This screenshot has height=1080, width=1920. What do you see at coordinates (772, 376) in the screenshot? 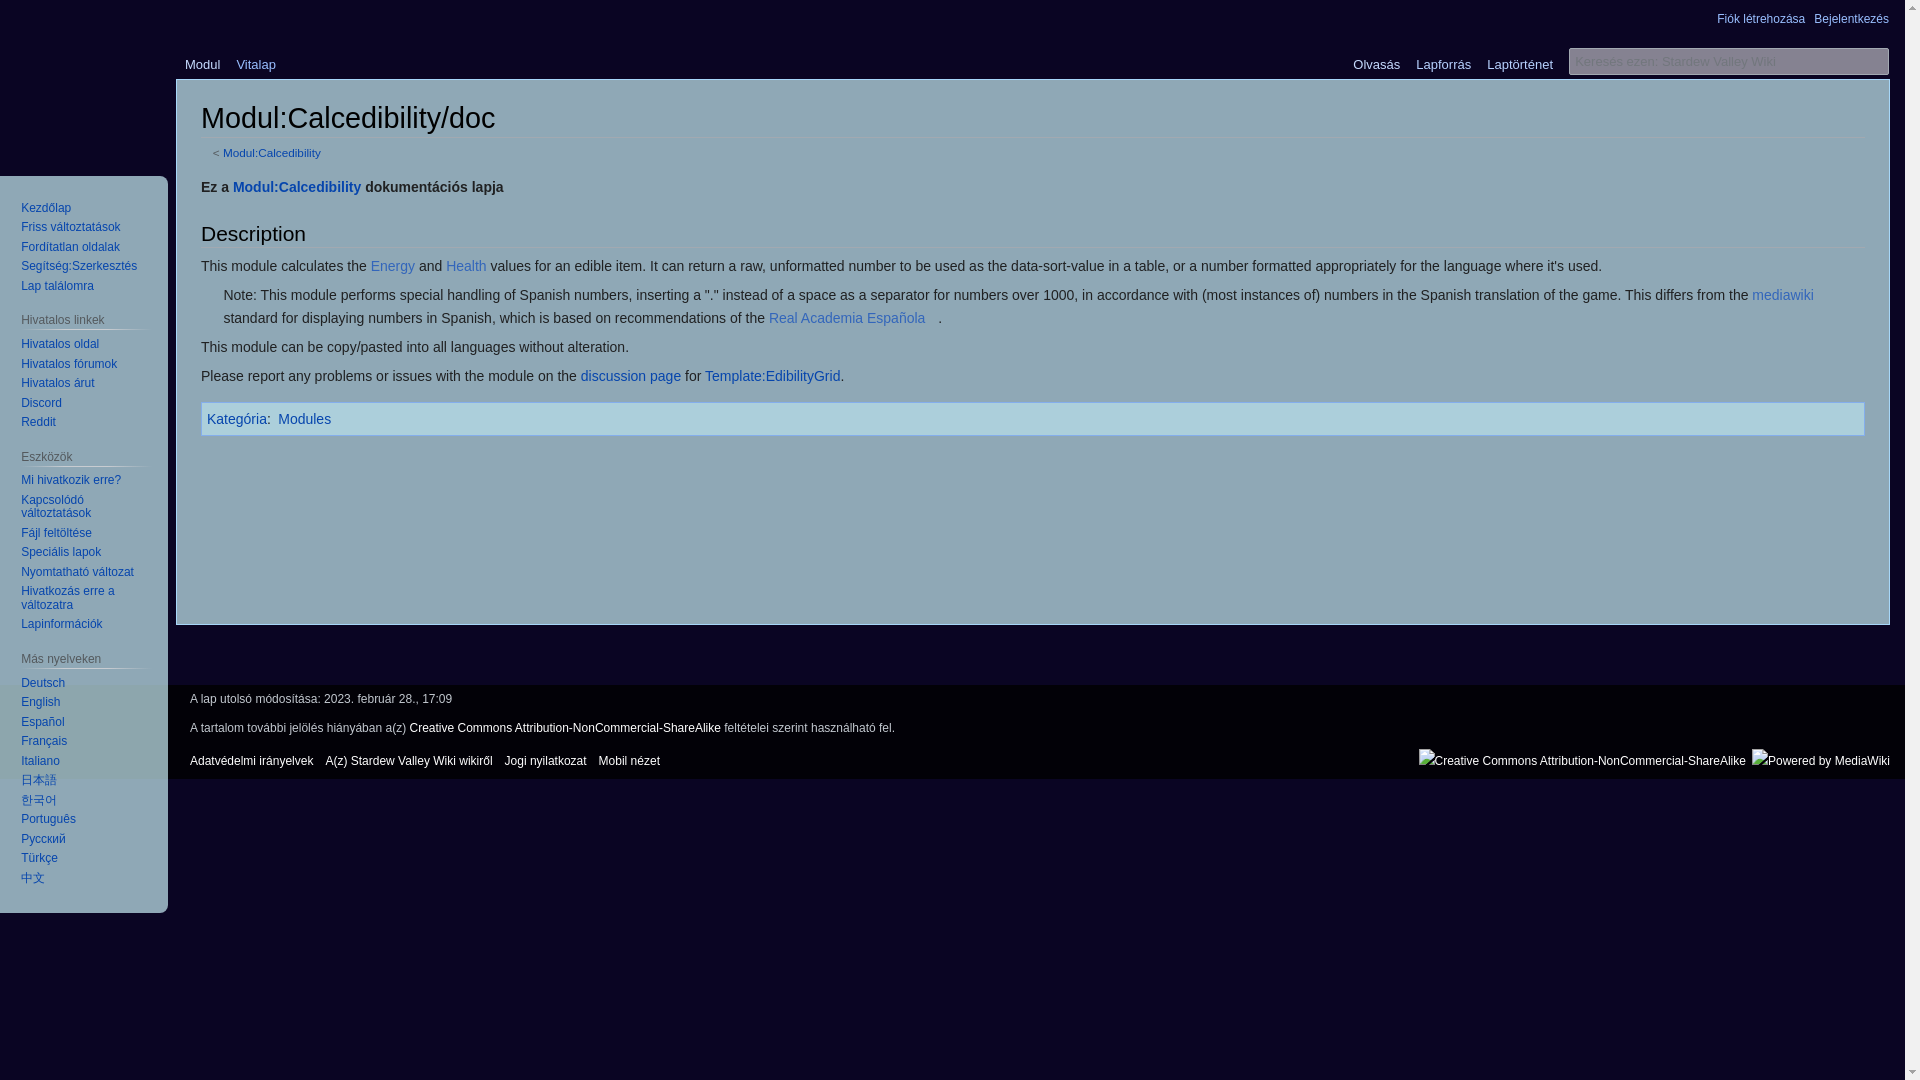
I see `Template:EdibilityGrid` at bounding box center [772, 376].